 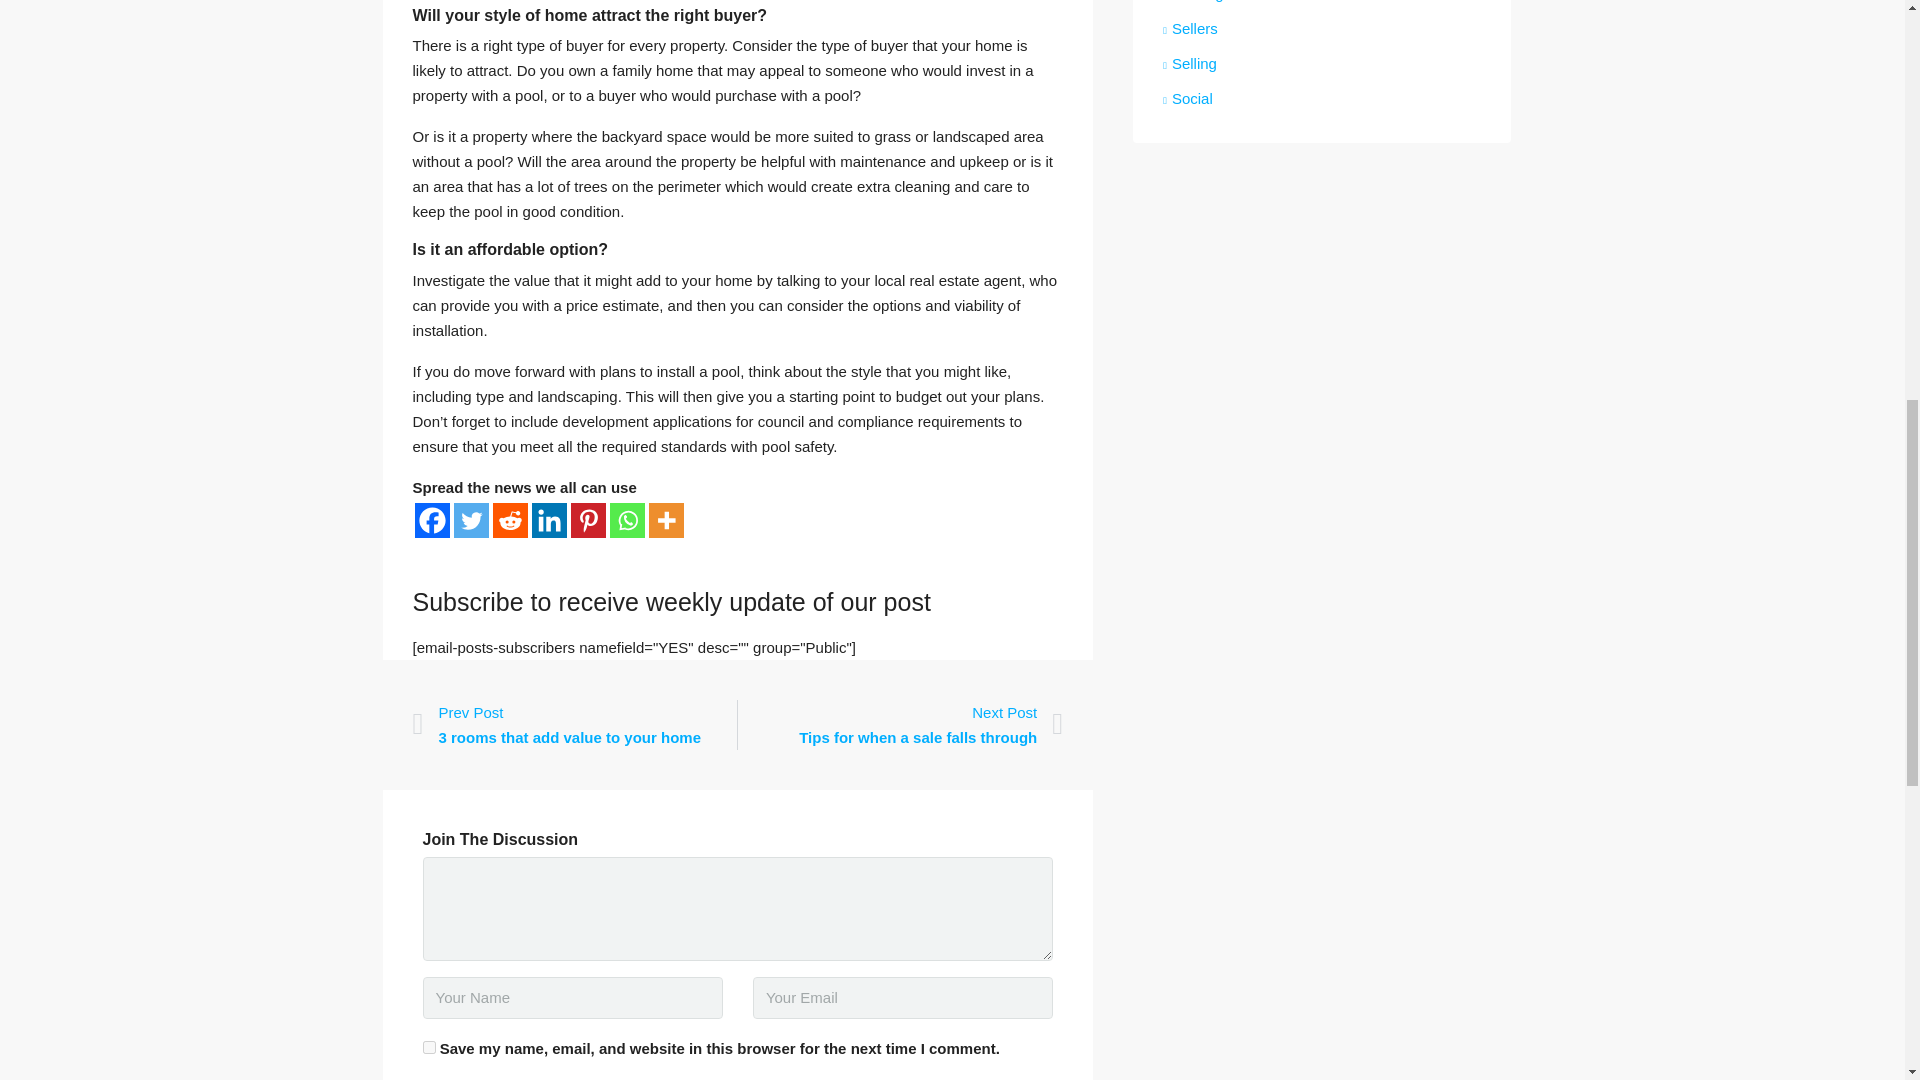 What do you see at coordinates (587, 520) in the screenshot?
I see `Pinterest` at bounding box center [587, 520].